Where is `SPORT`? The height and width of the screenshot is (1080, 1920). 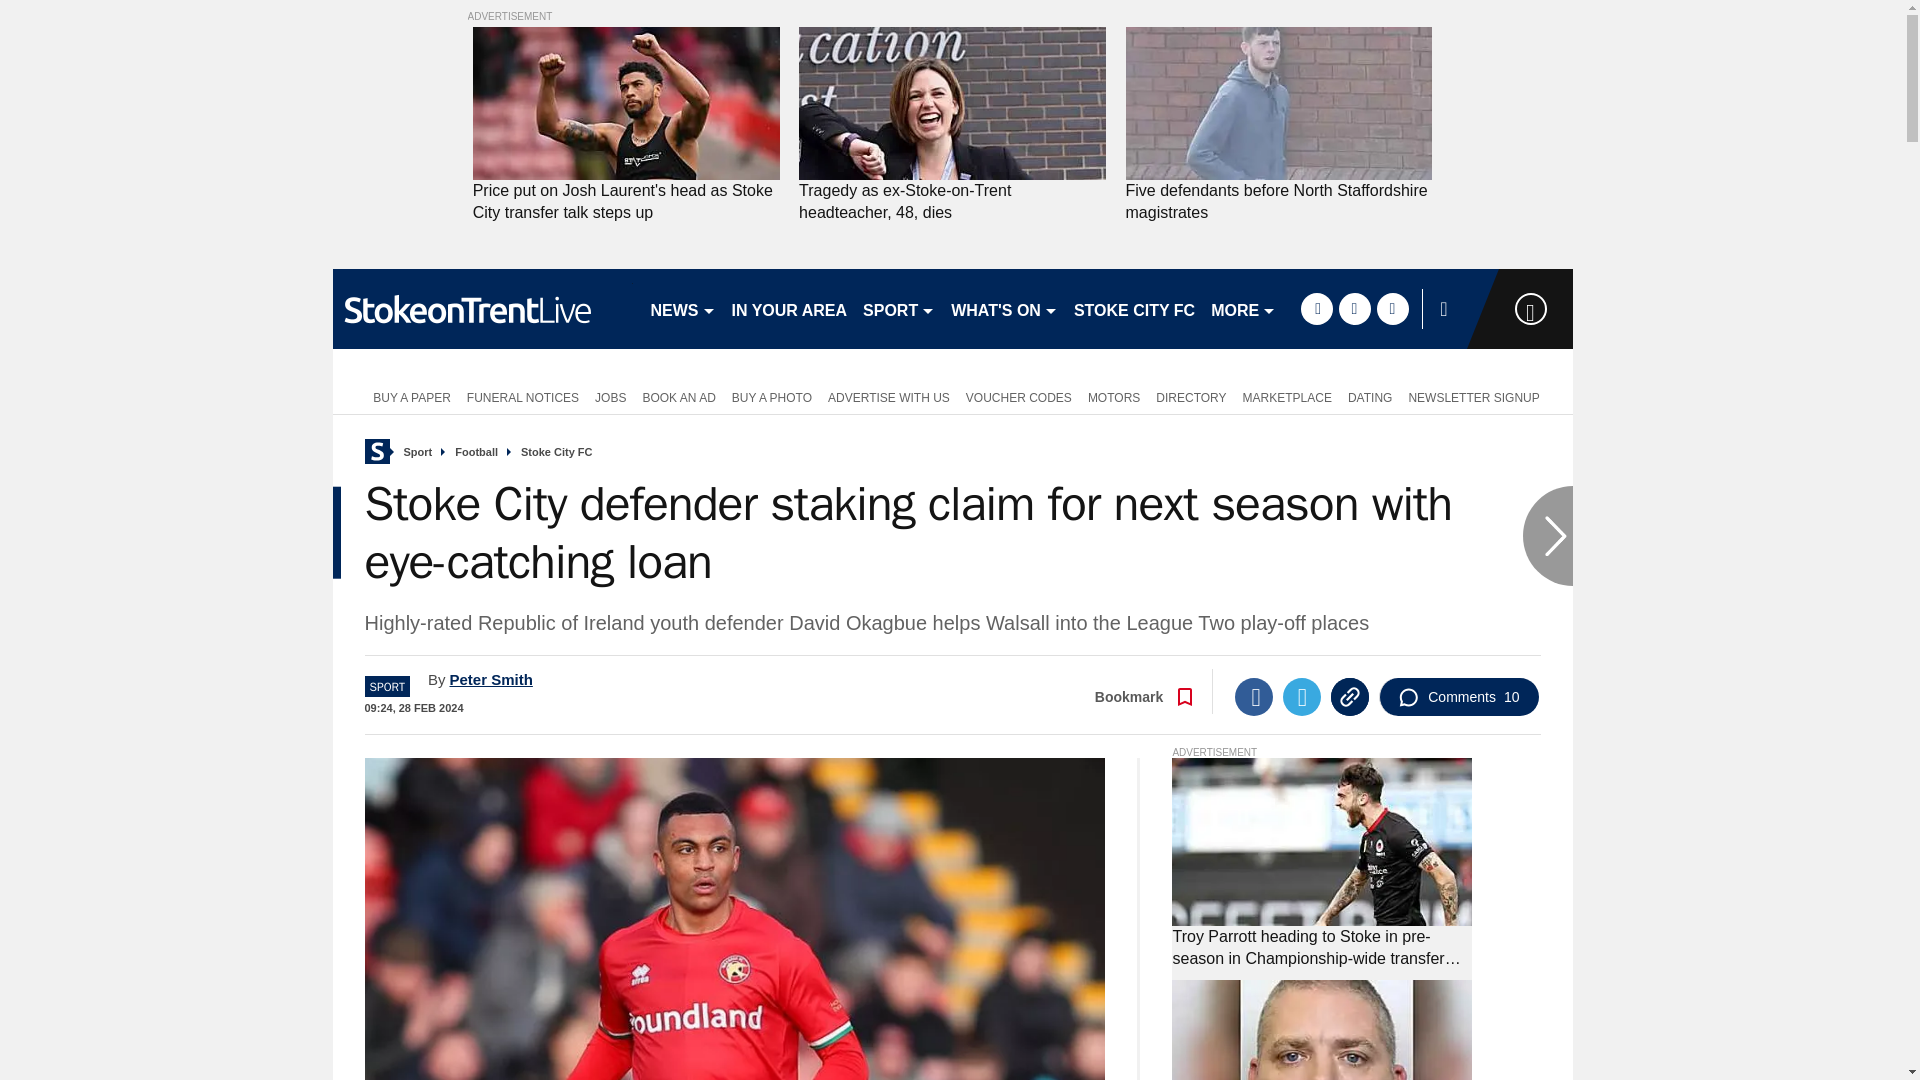 SPORT is located at coordinates (898, 308).